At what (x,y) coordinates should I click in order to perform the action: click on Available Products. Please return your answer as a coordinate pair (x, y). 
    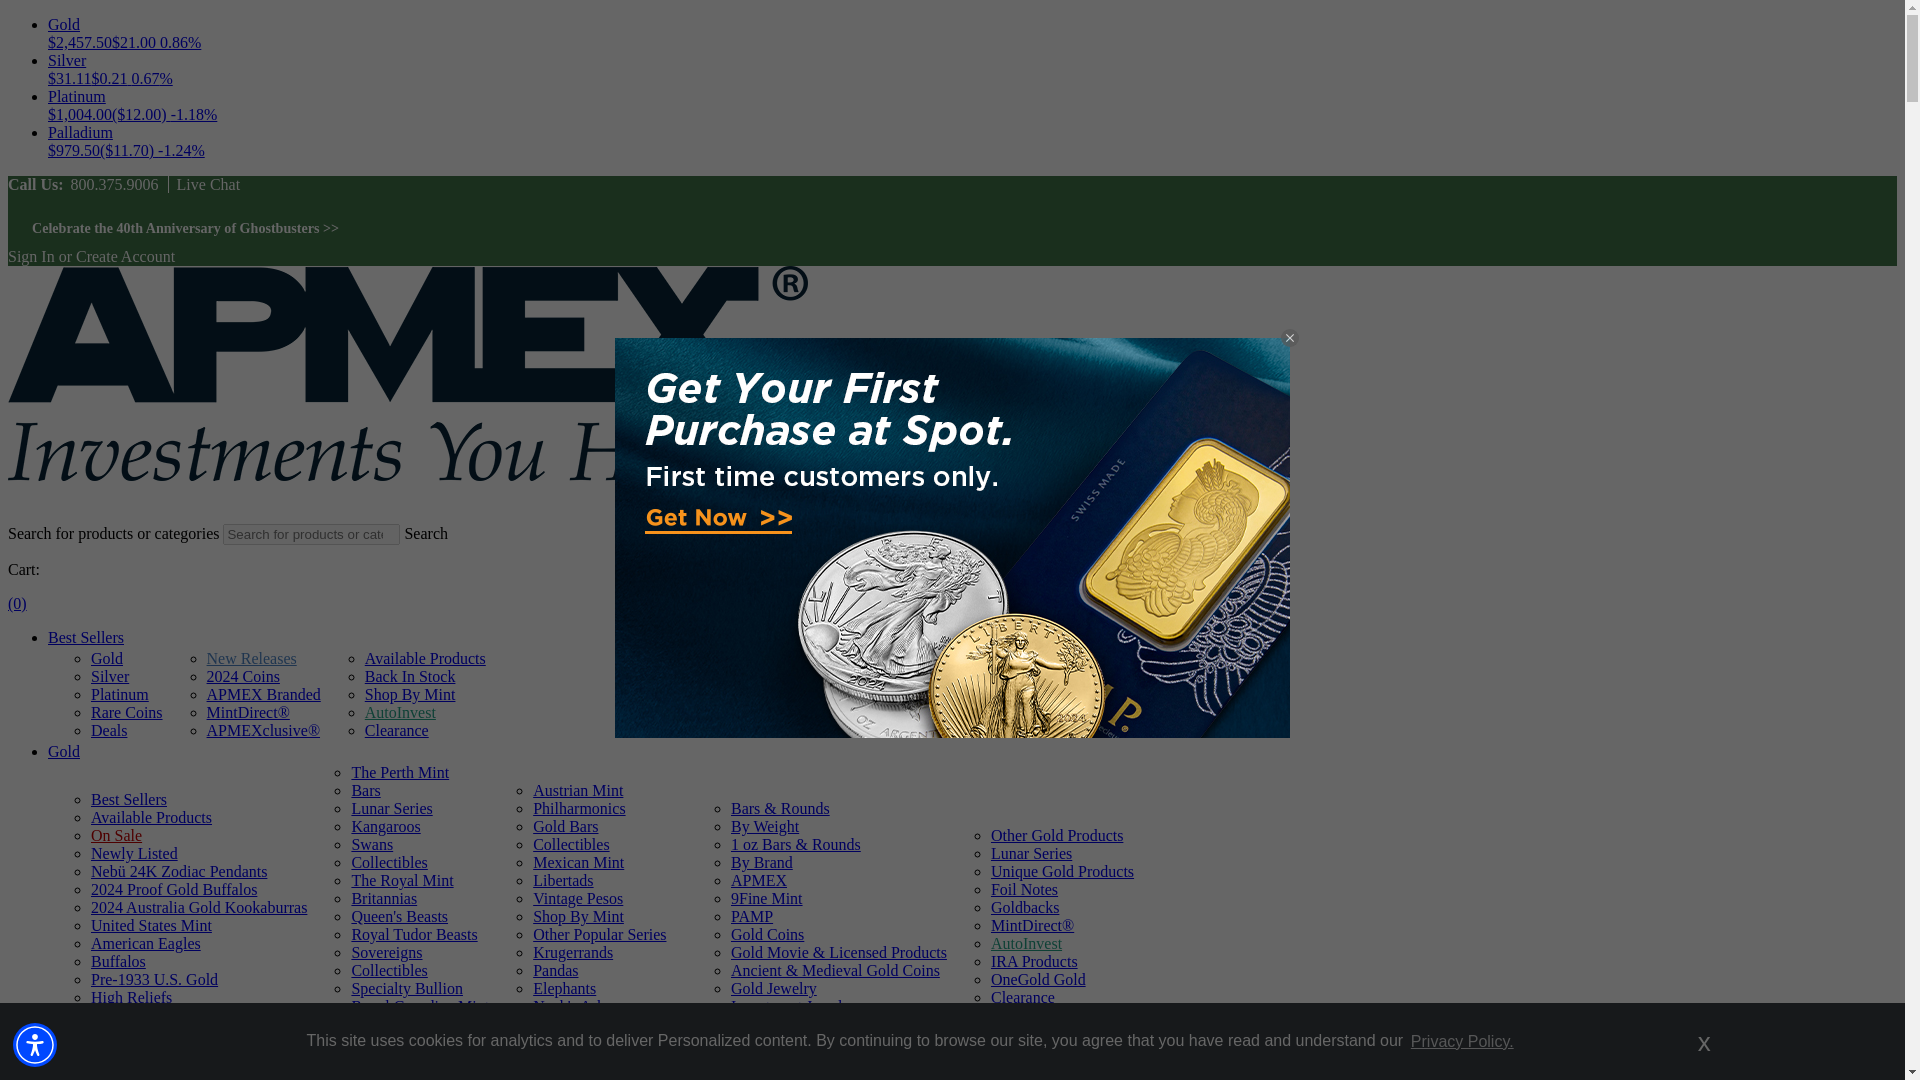
    Looking at the image, I should click on (150, 817).